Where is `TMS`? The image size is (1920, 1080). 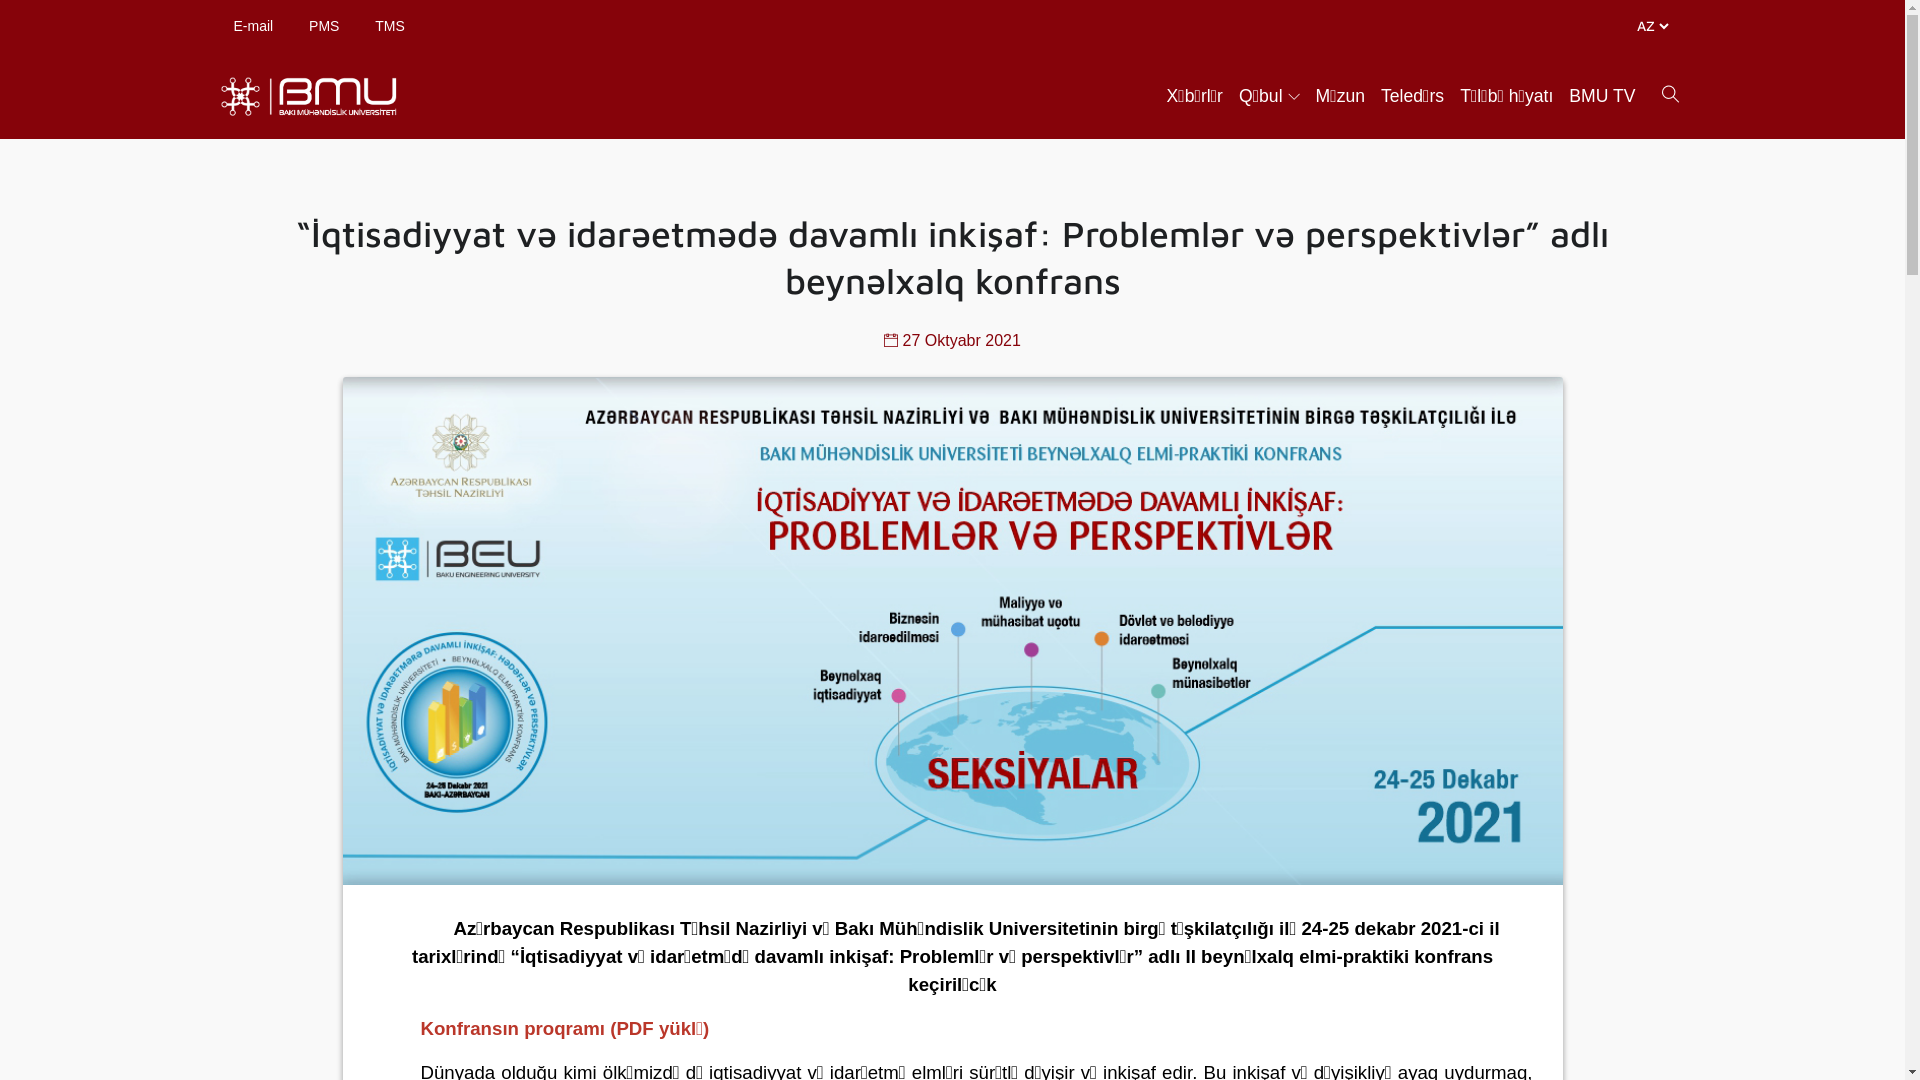 TMS is located at coordinates (390, 26).